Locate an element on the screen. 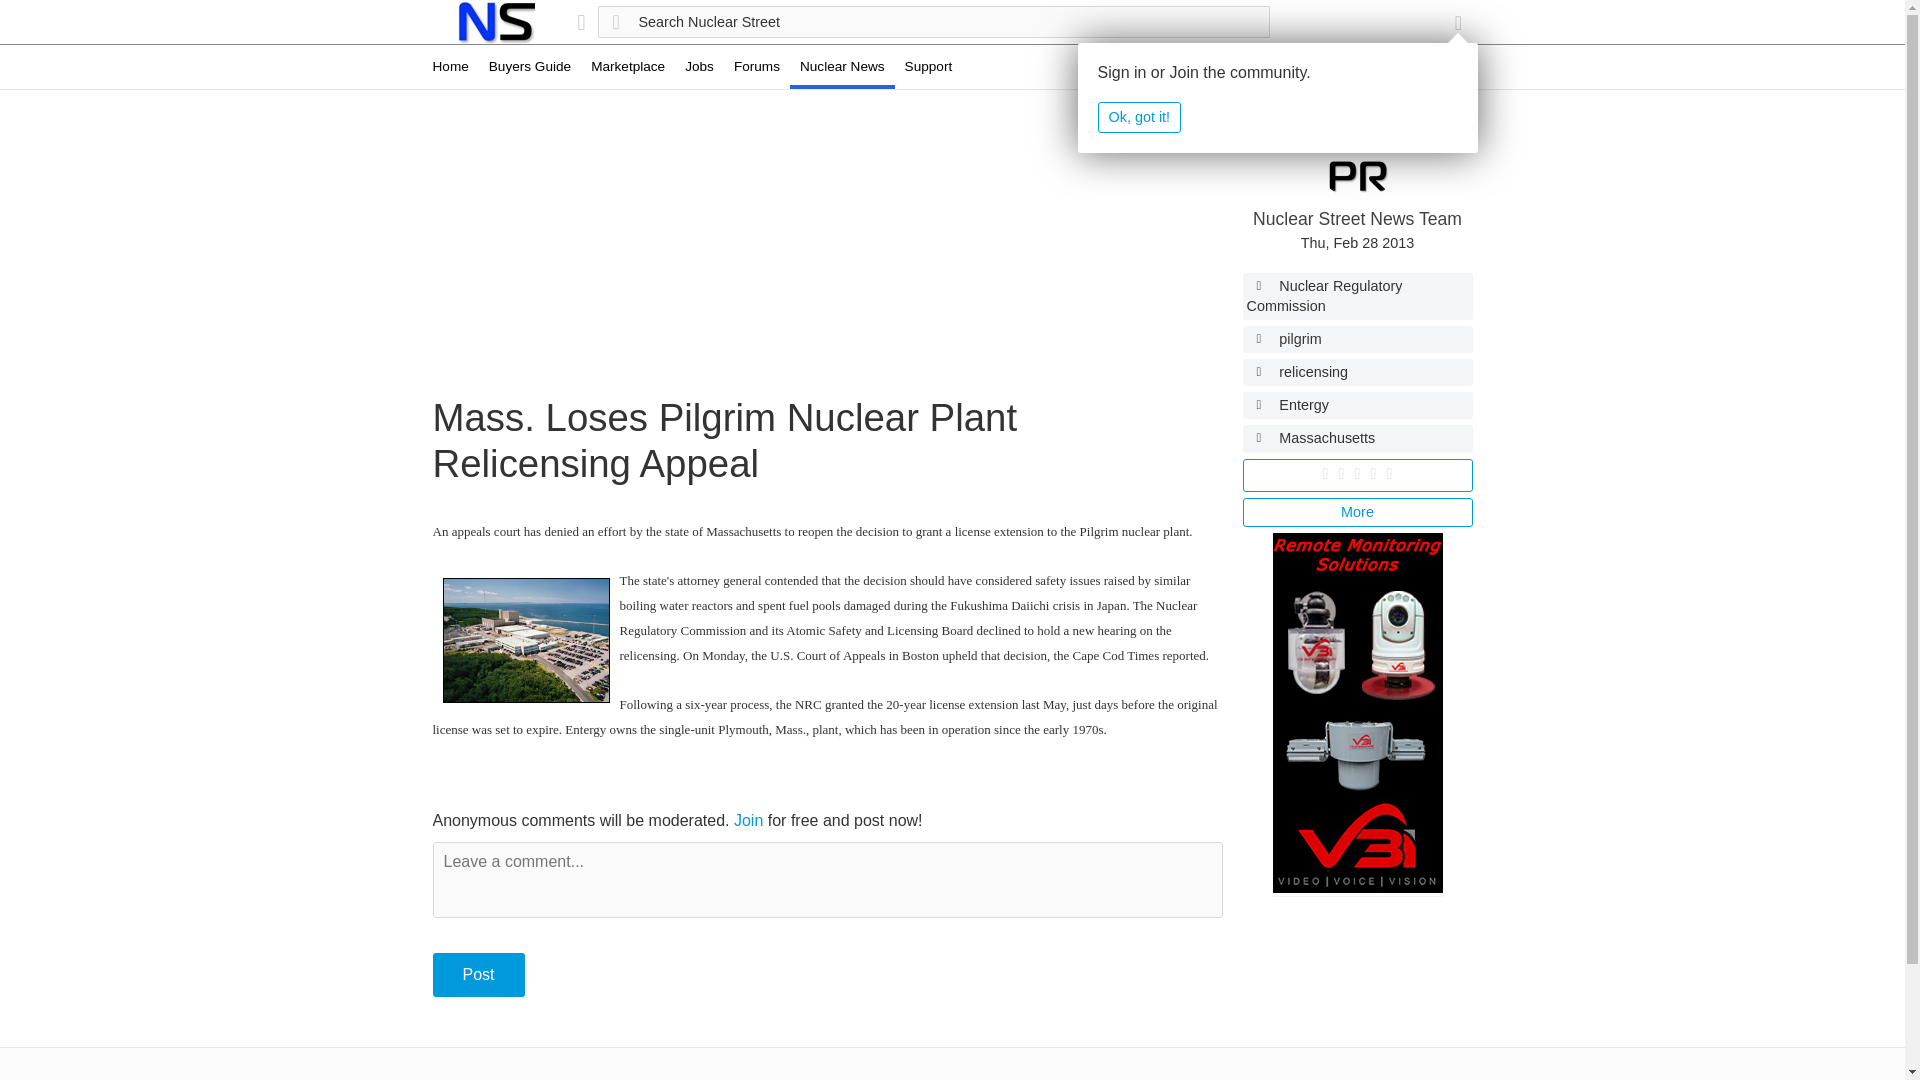  Marketplace is located at coordinates (628, 66).